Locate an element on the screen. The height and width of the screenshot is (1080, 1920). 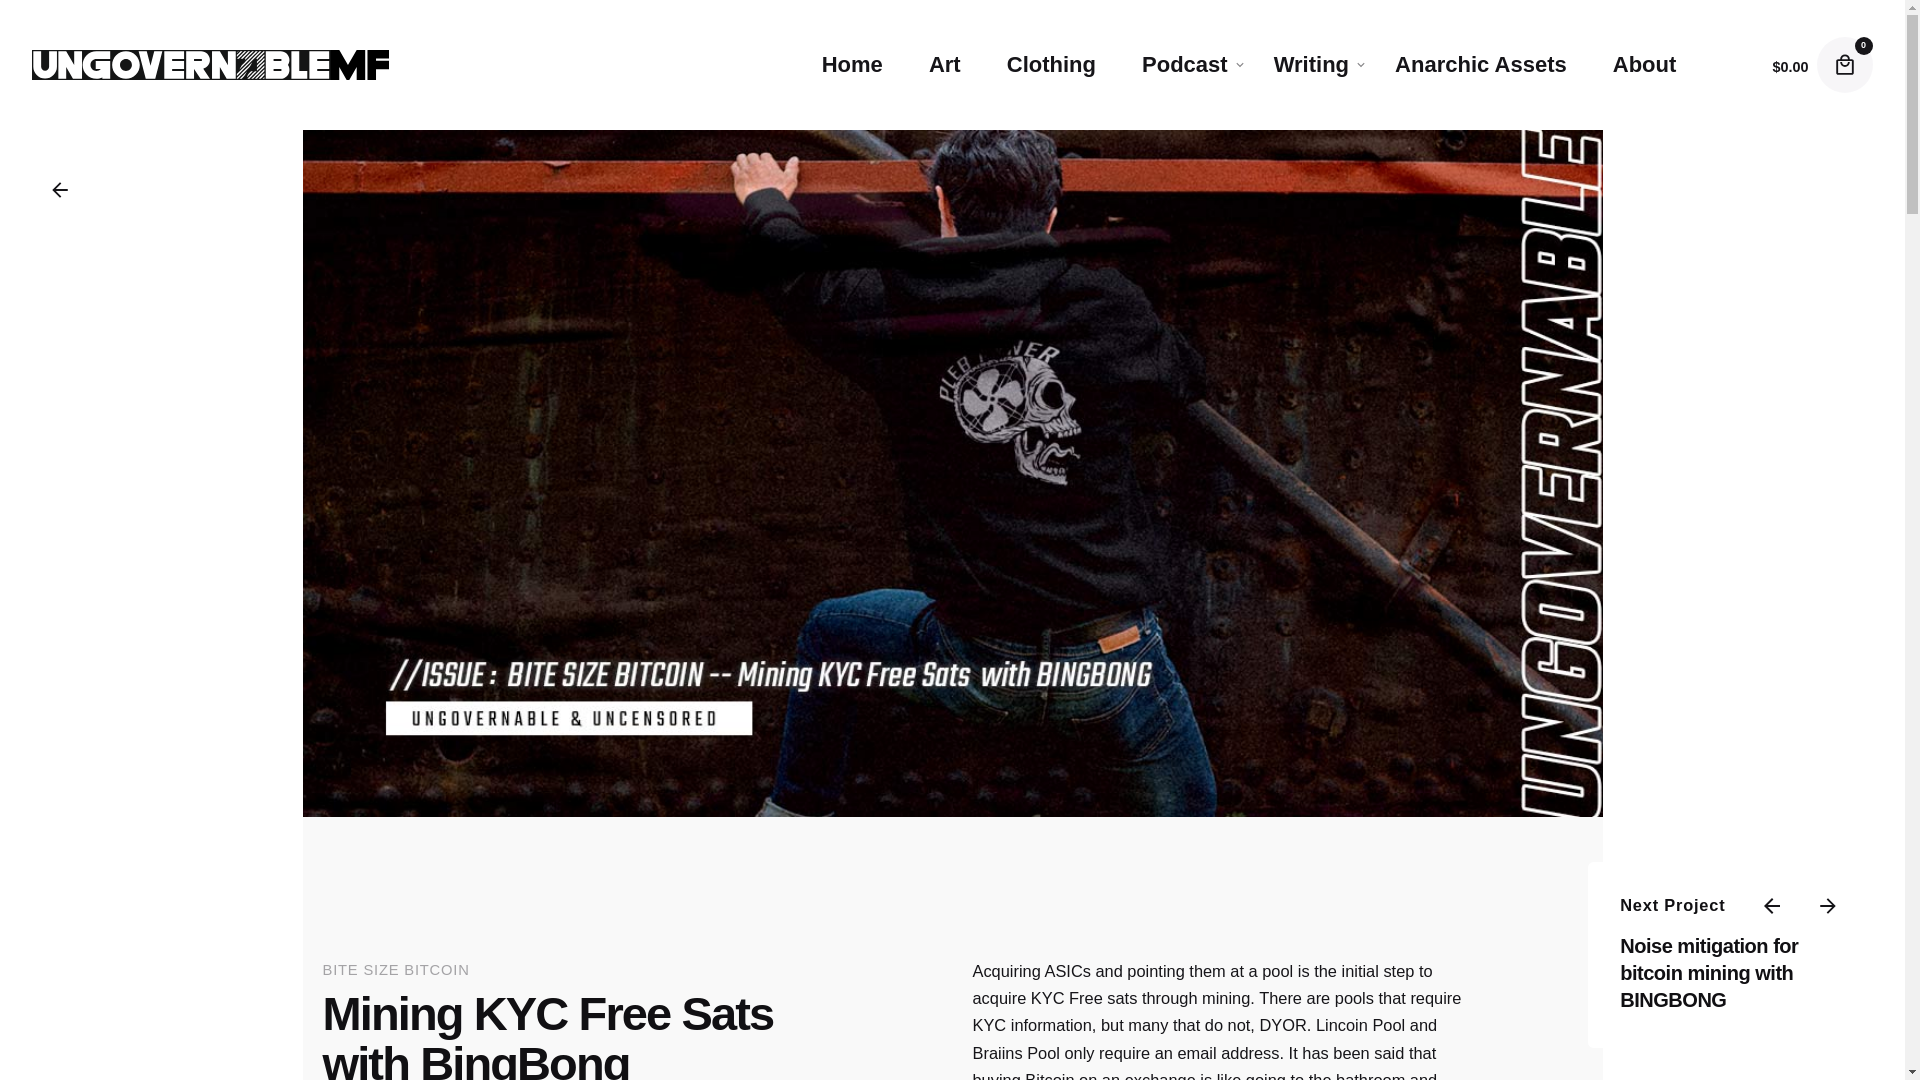
Home is located at coordinates (852, 65).